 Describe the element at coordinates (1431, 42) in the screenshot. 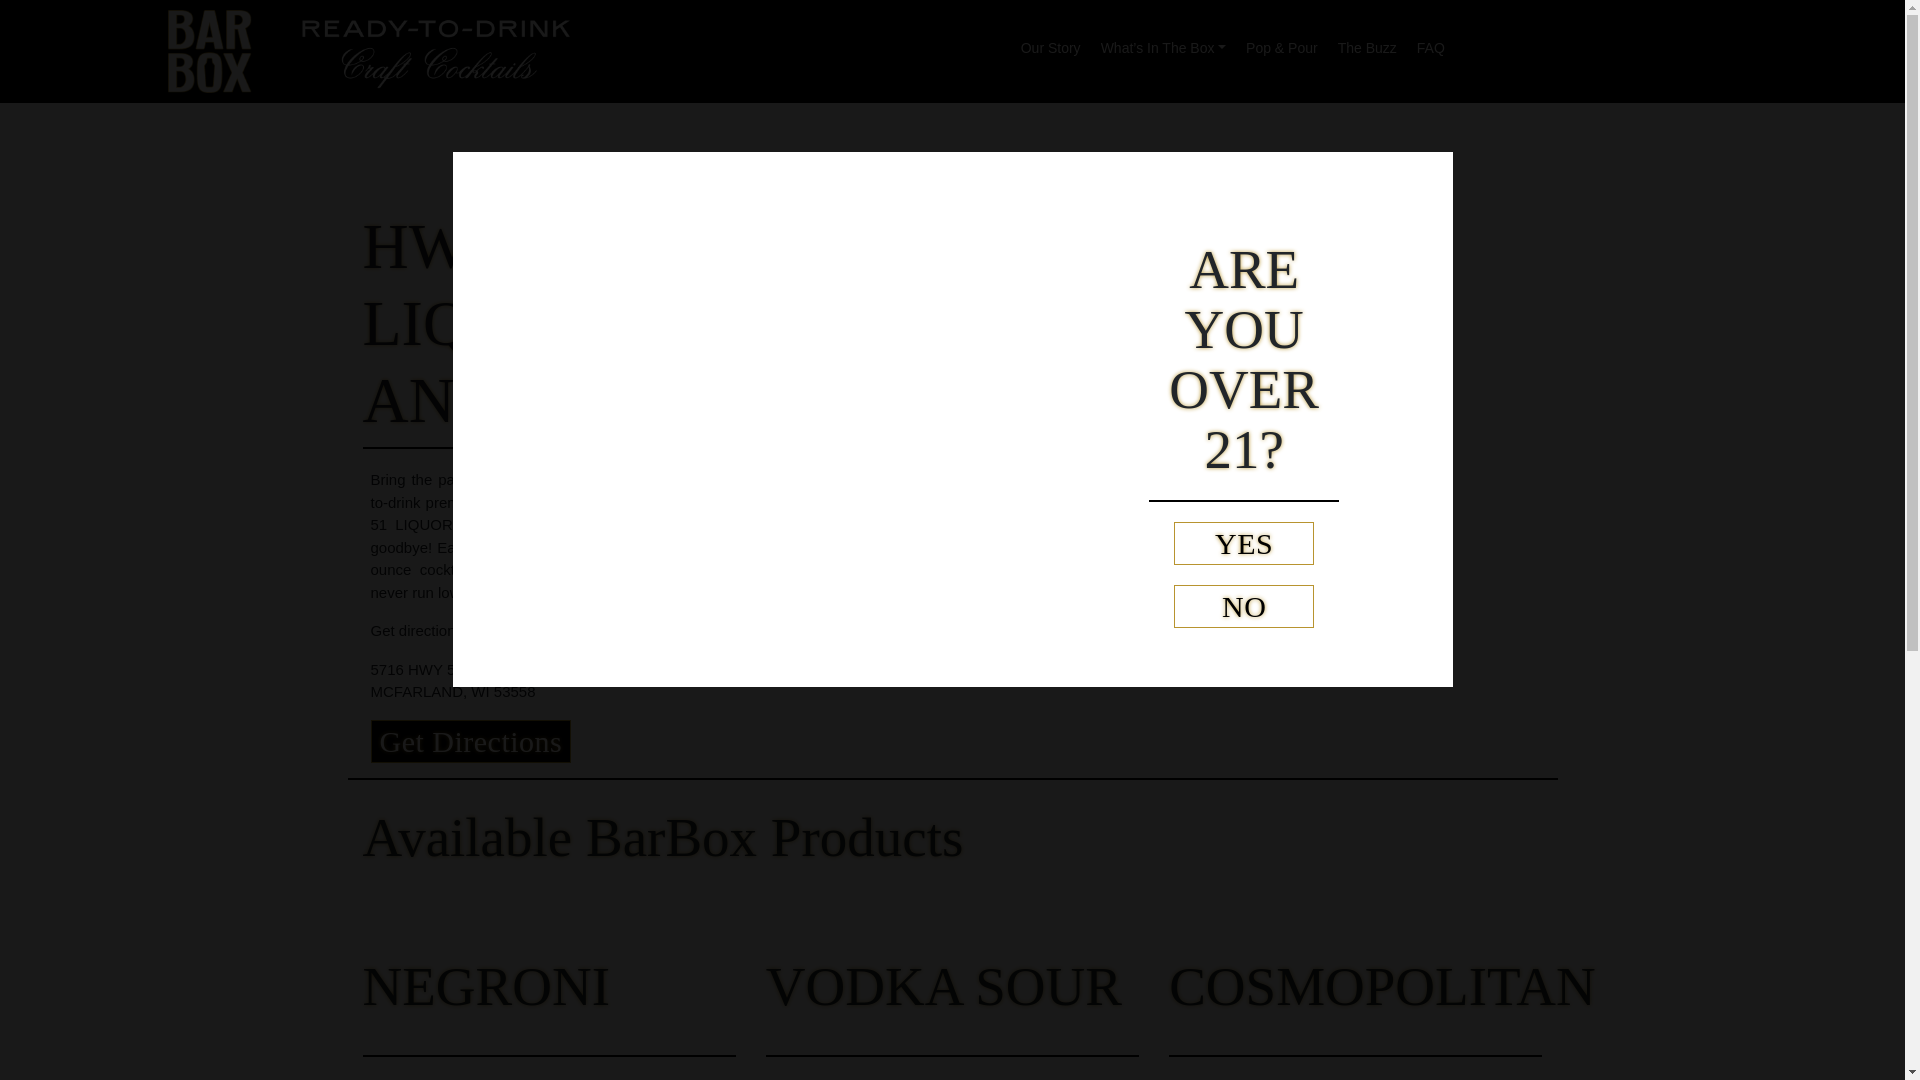

I see `FAQ` at that location.